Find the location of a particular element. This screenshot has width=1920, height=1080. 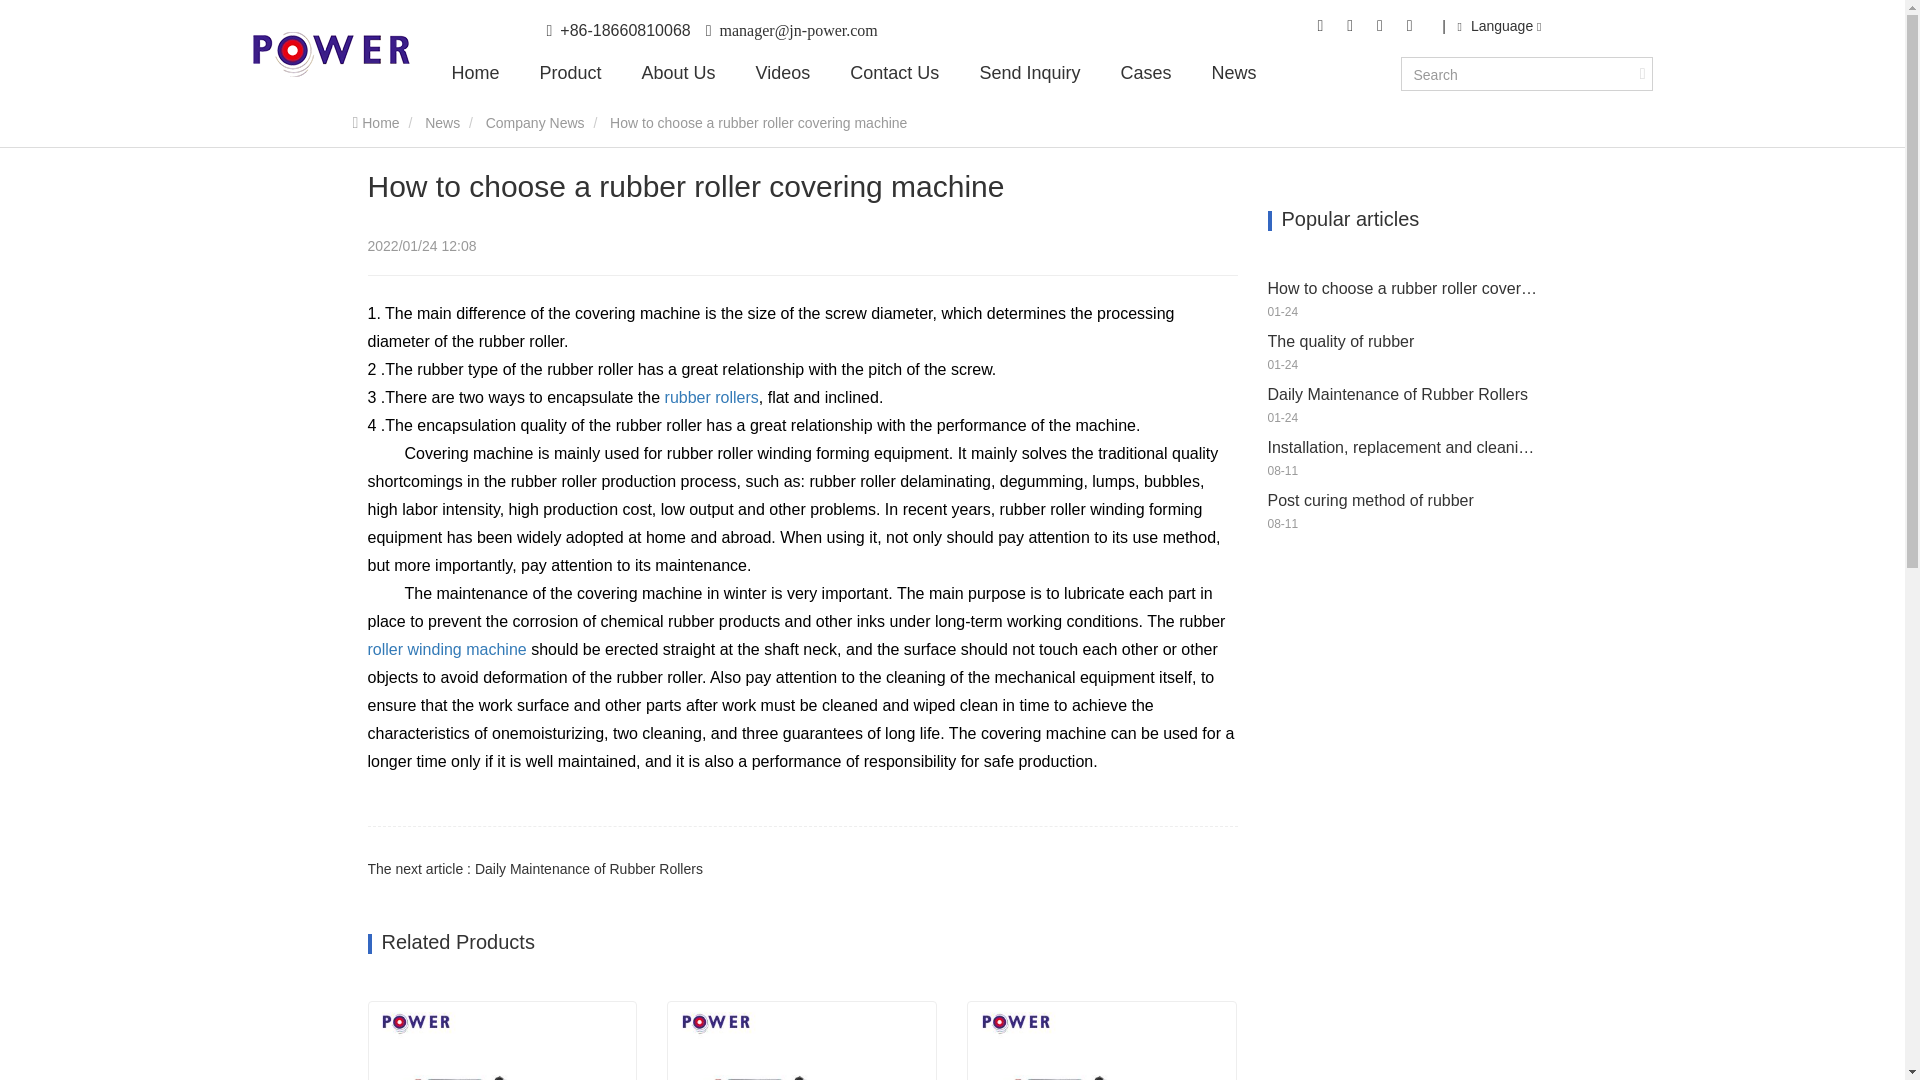

Product is located at coordinates (570, 72).